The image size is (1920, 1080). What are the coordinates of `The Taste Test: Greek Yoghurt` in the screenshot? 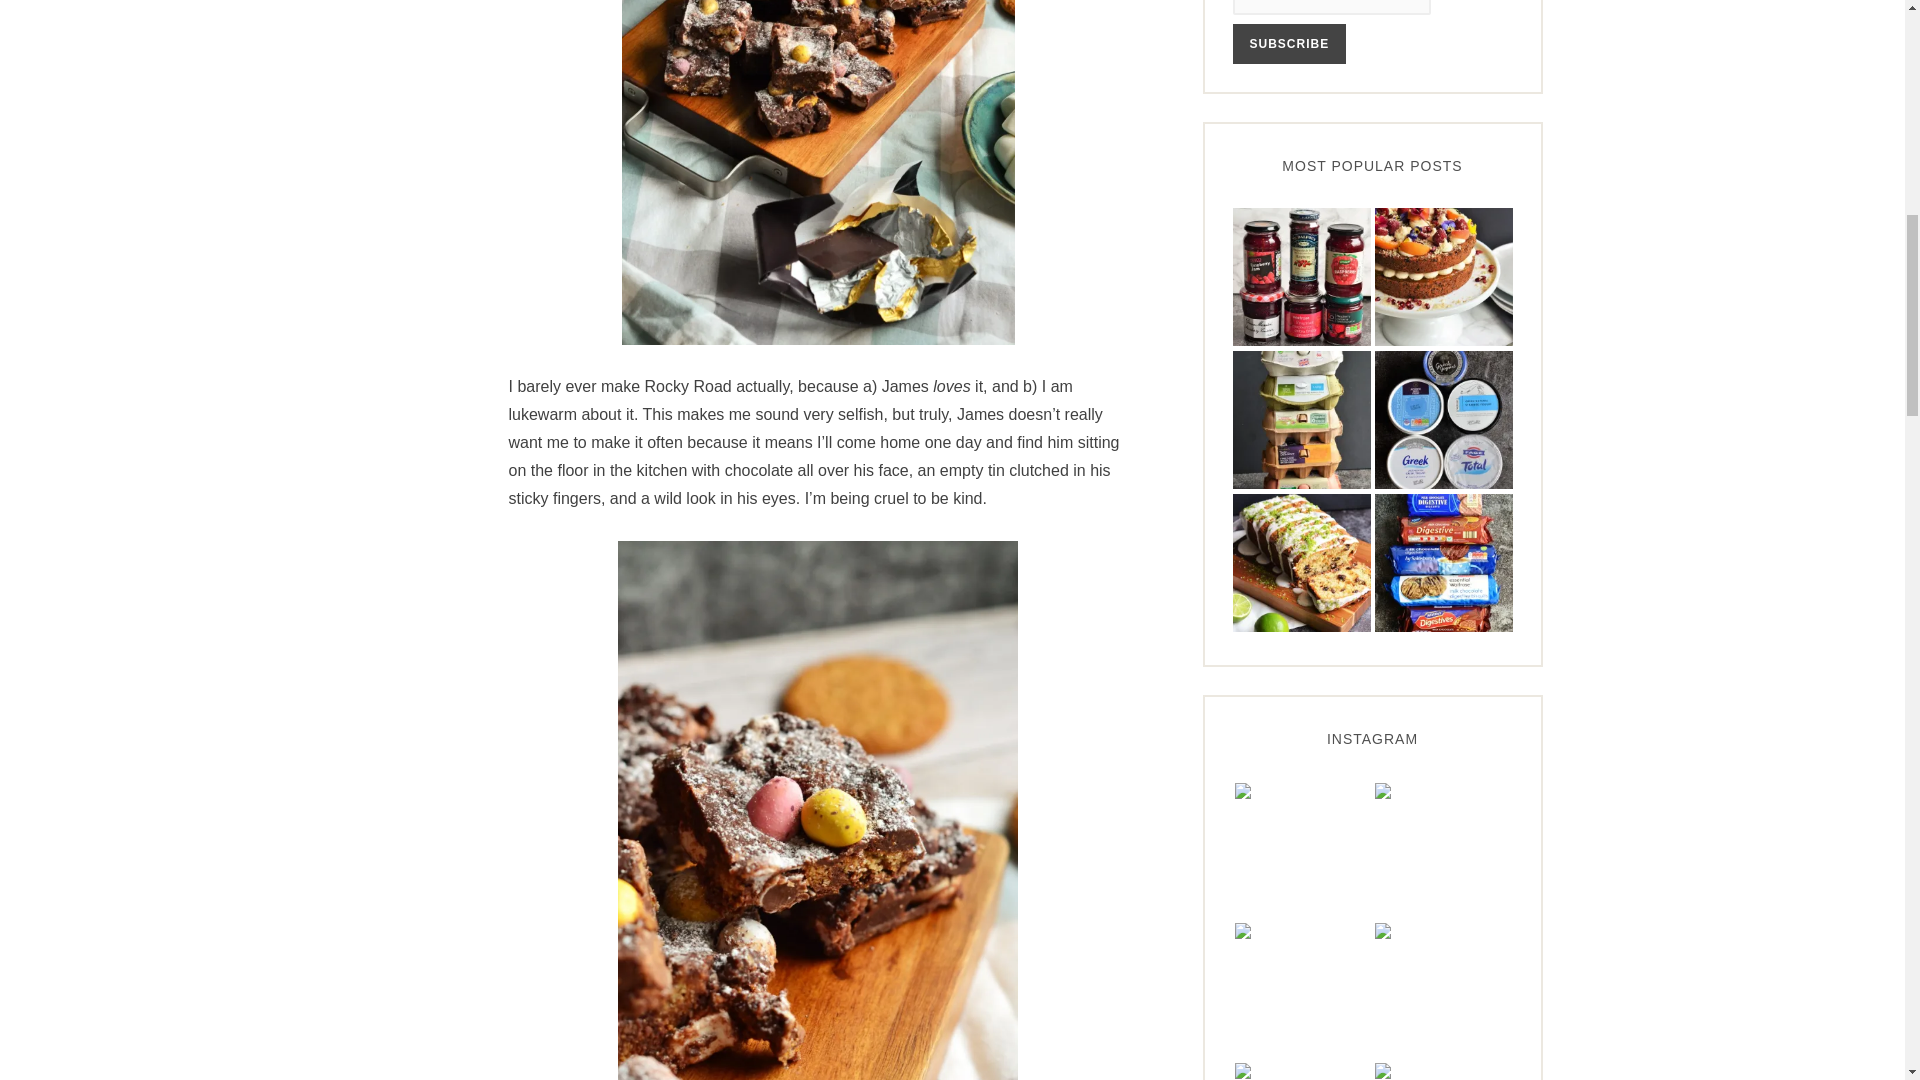 It's located at (1443, 420).